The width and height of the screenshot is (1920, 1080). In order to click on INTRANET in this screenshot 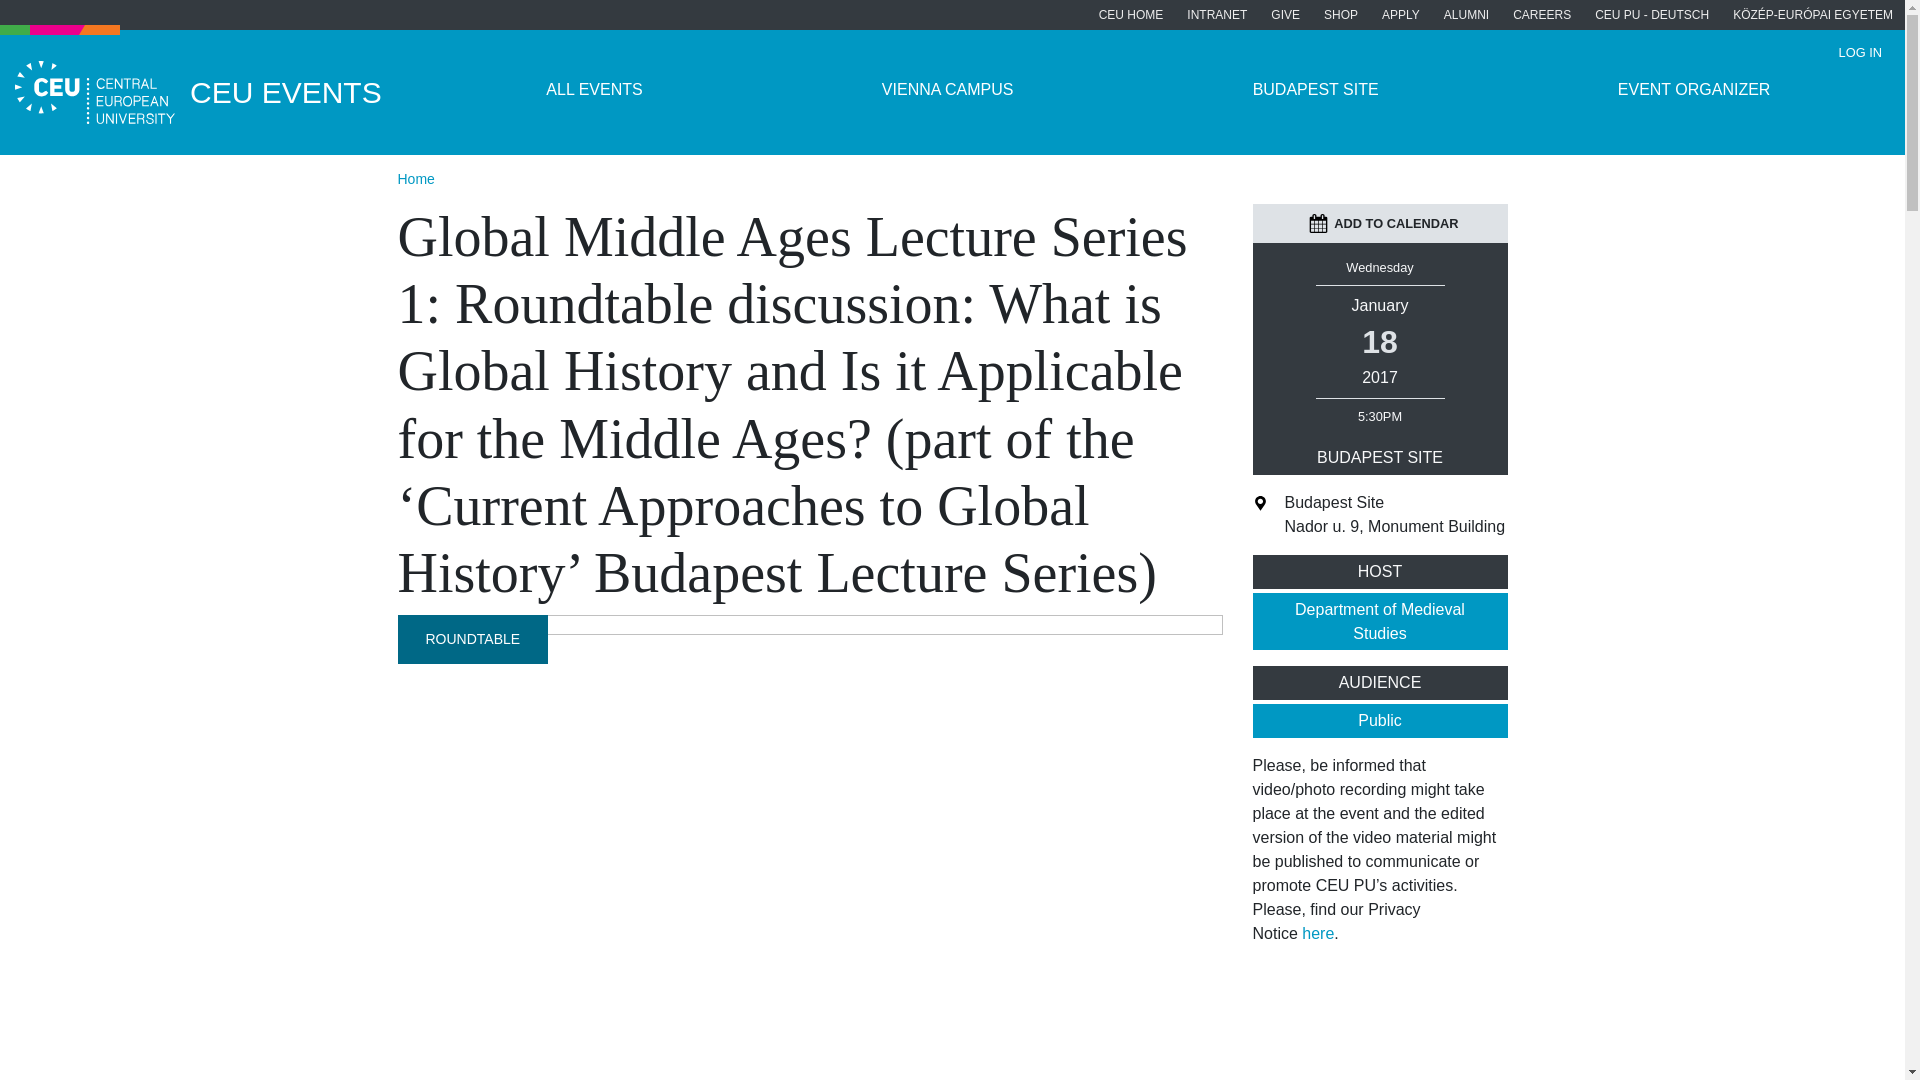, I will do `click(1217, 15)`.